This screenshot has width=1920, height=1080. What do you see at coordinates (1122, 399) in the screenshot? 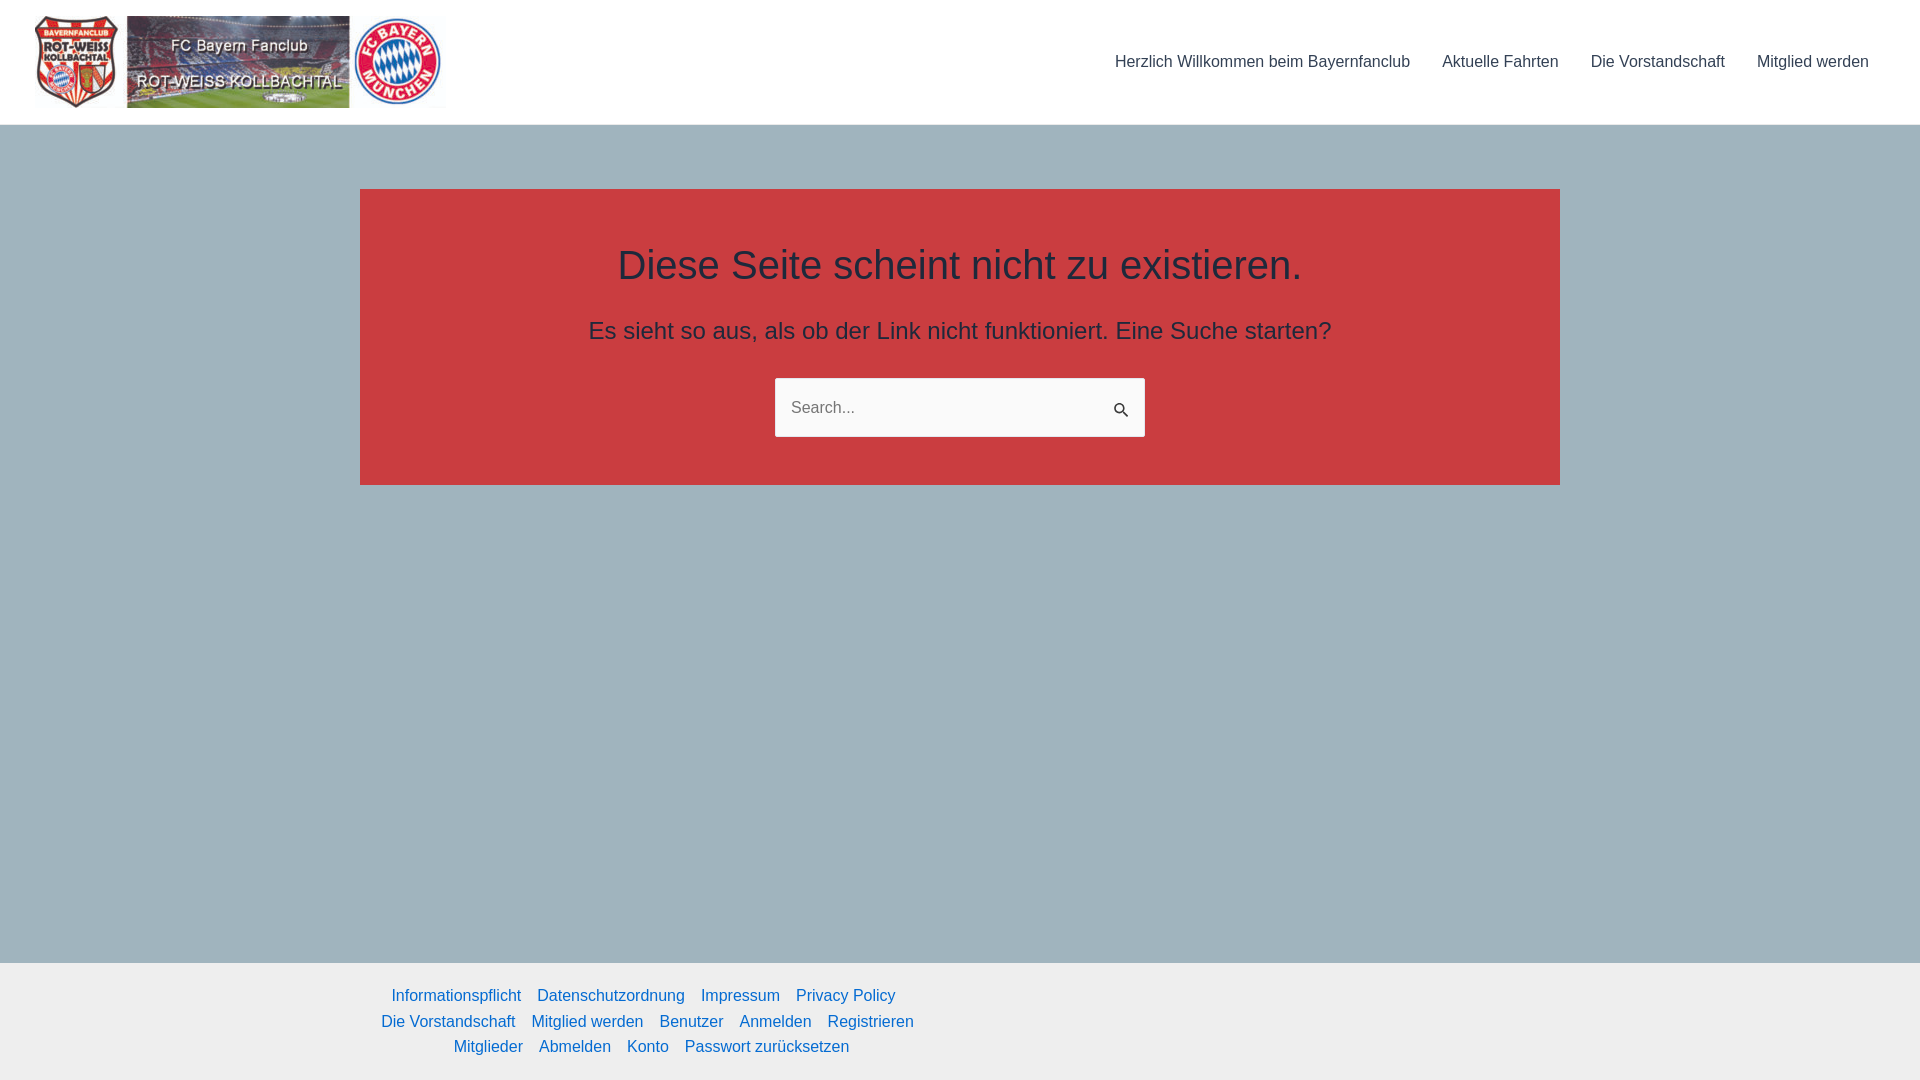
I see `Suche` at bounding box center [1122, 399].